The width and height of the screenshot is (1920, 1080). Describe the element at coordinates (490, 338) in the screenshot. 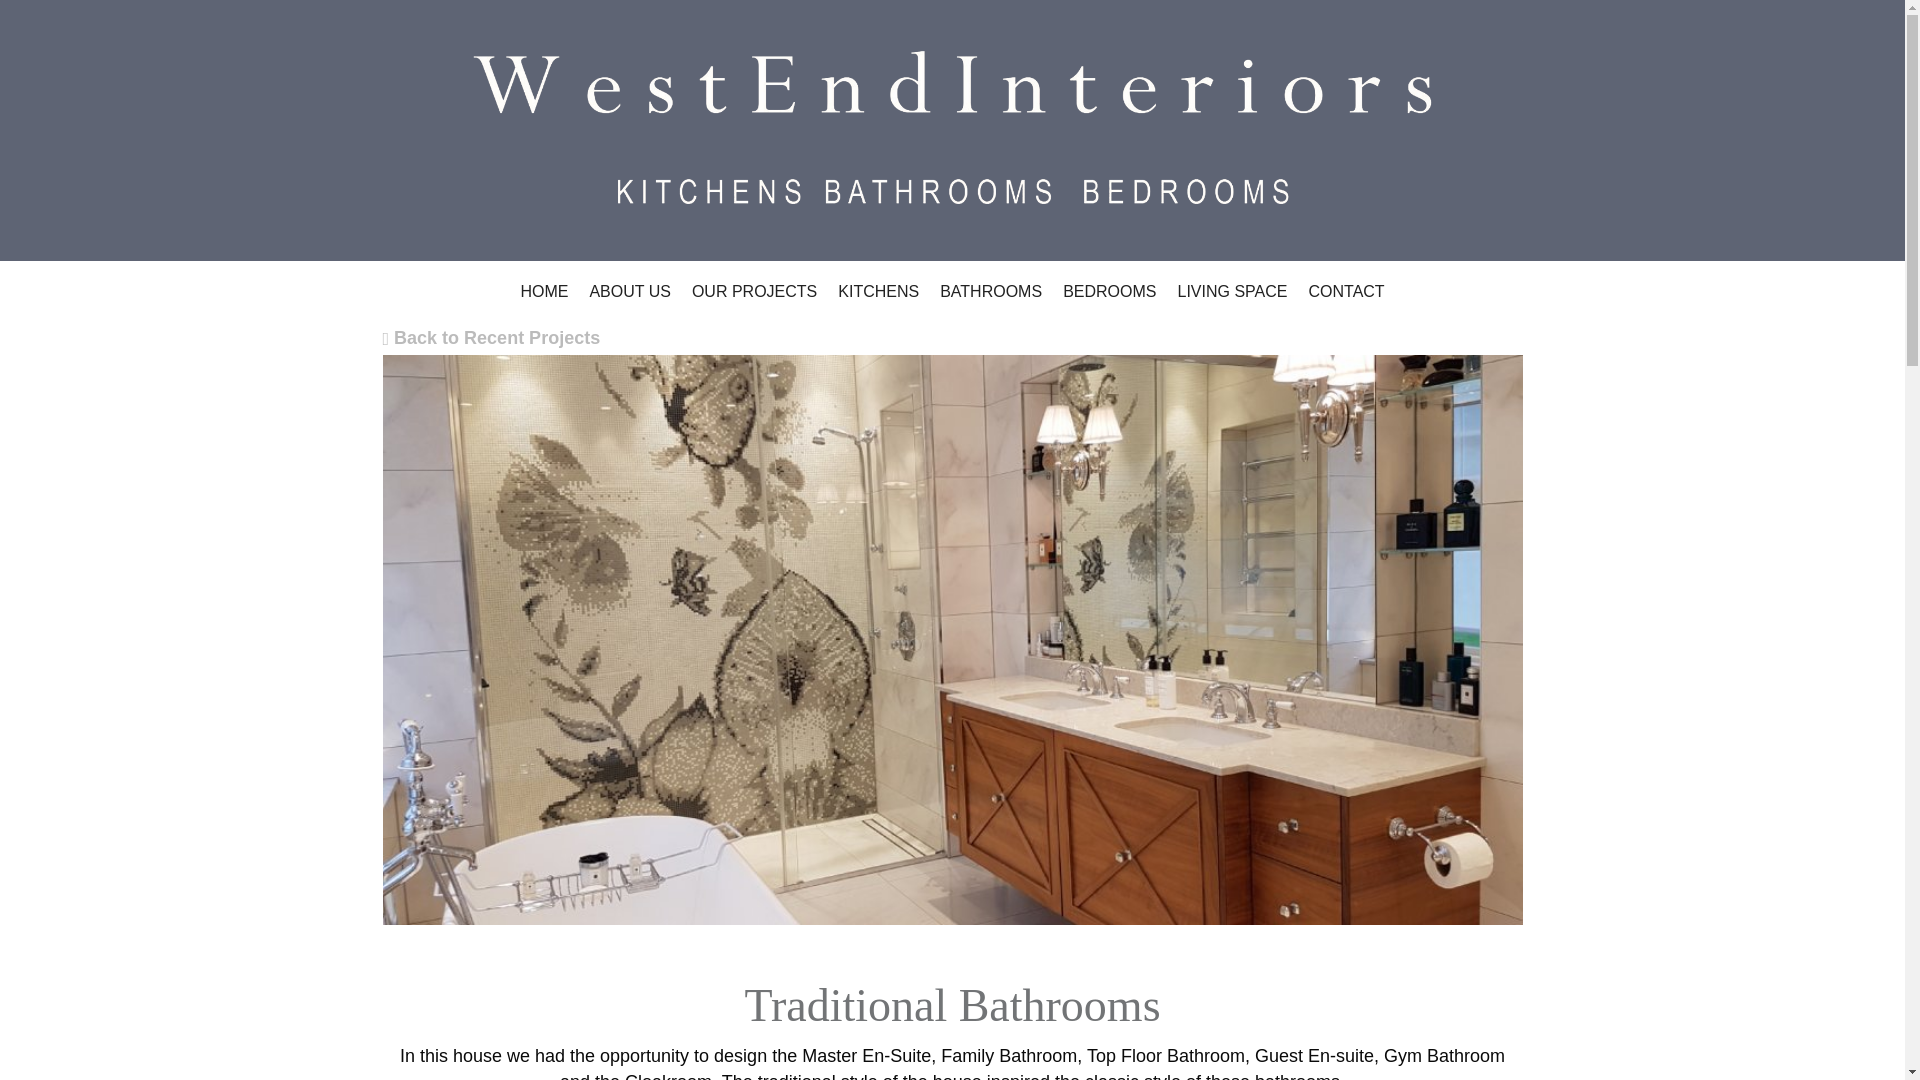

I see `Back to Recent Projects` at that location.